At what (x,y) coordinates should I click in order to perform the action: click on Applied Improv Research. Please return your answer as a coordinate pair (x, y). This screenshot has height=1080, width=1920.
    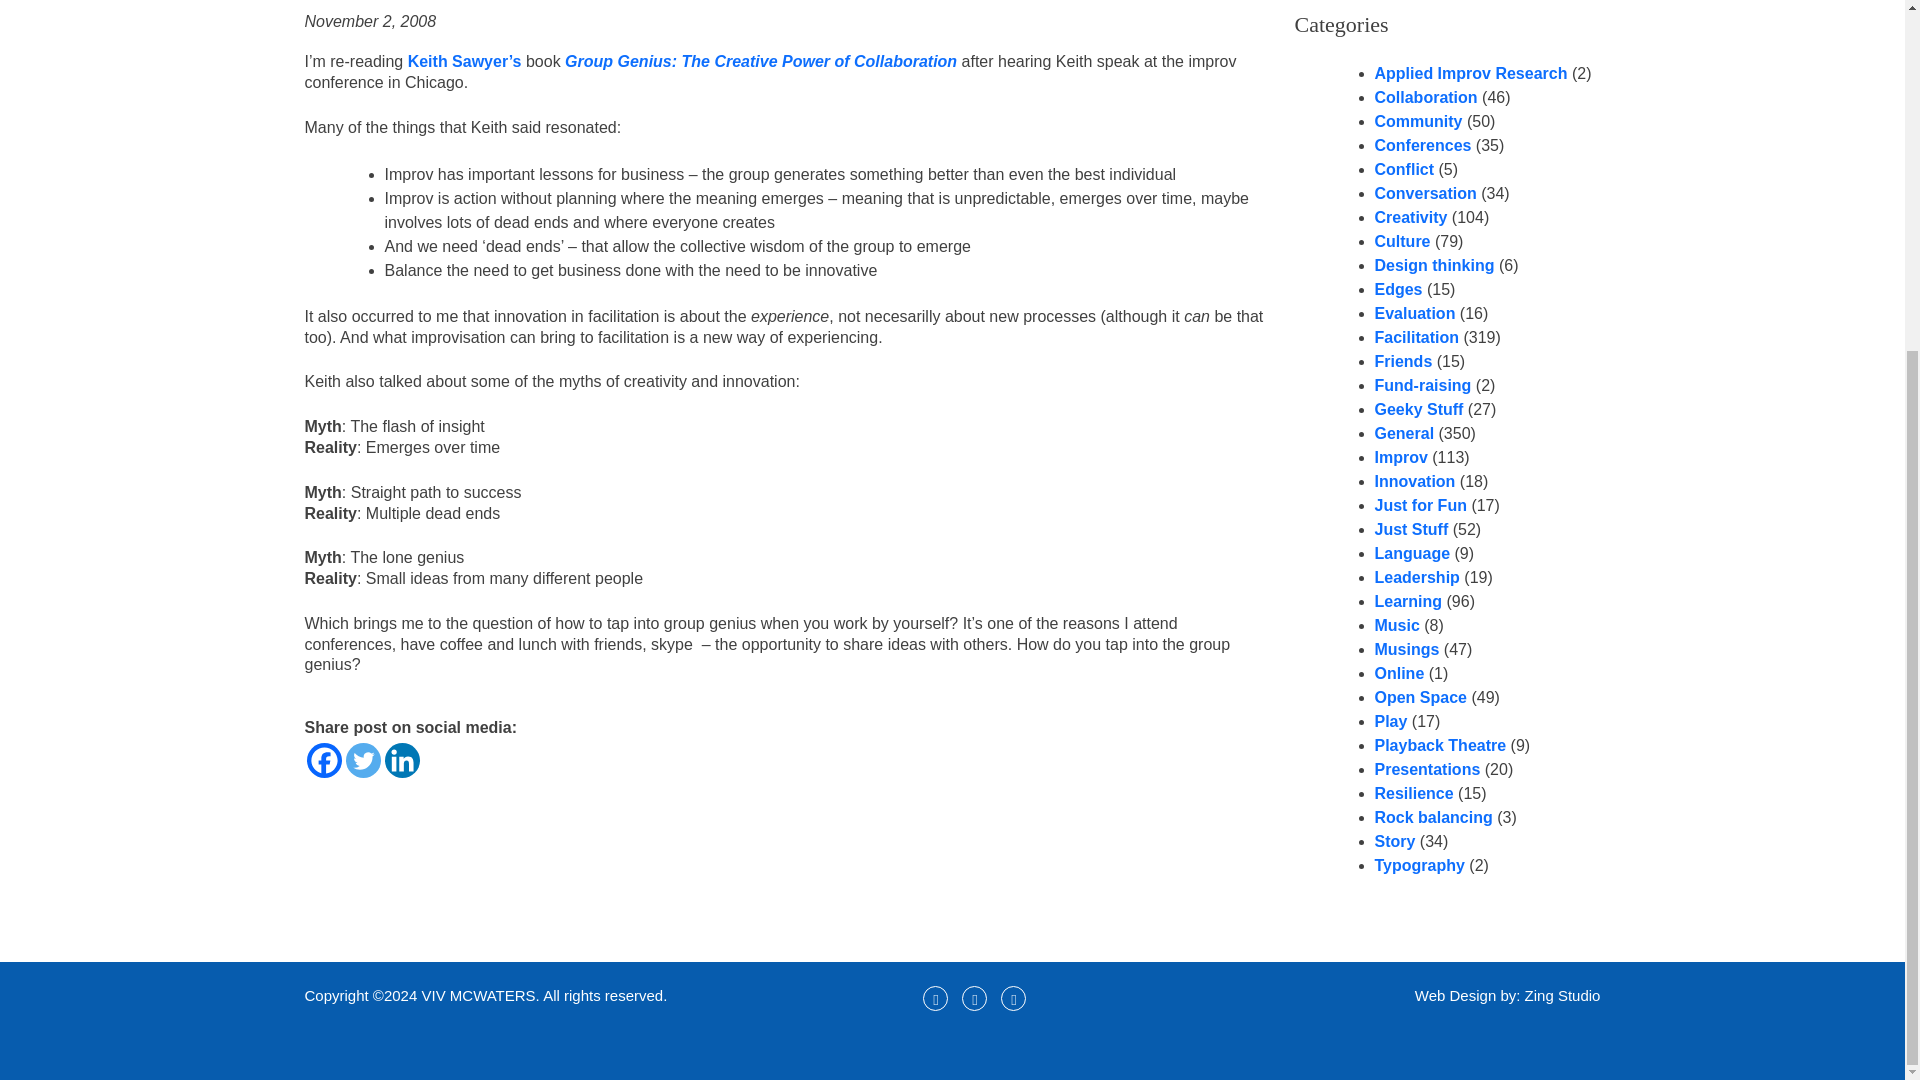
    Looking at the image, I should click on (1470, 73).